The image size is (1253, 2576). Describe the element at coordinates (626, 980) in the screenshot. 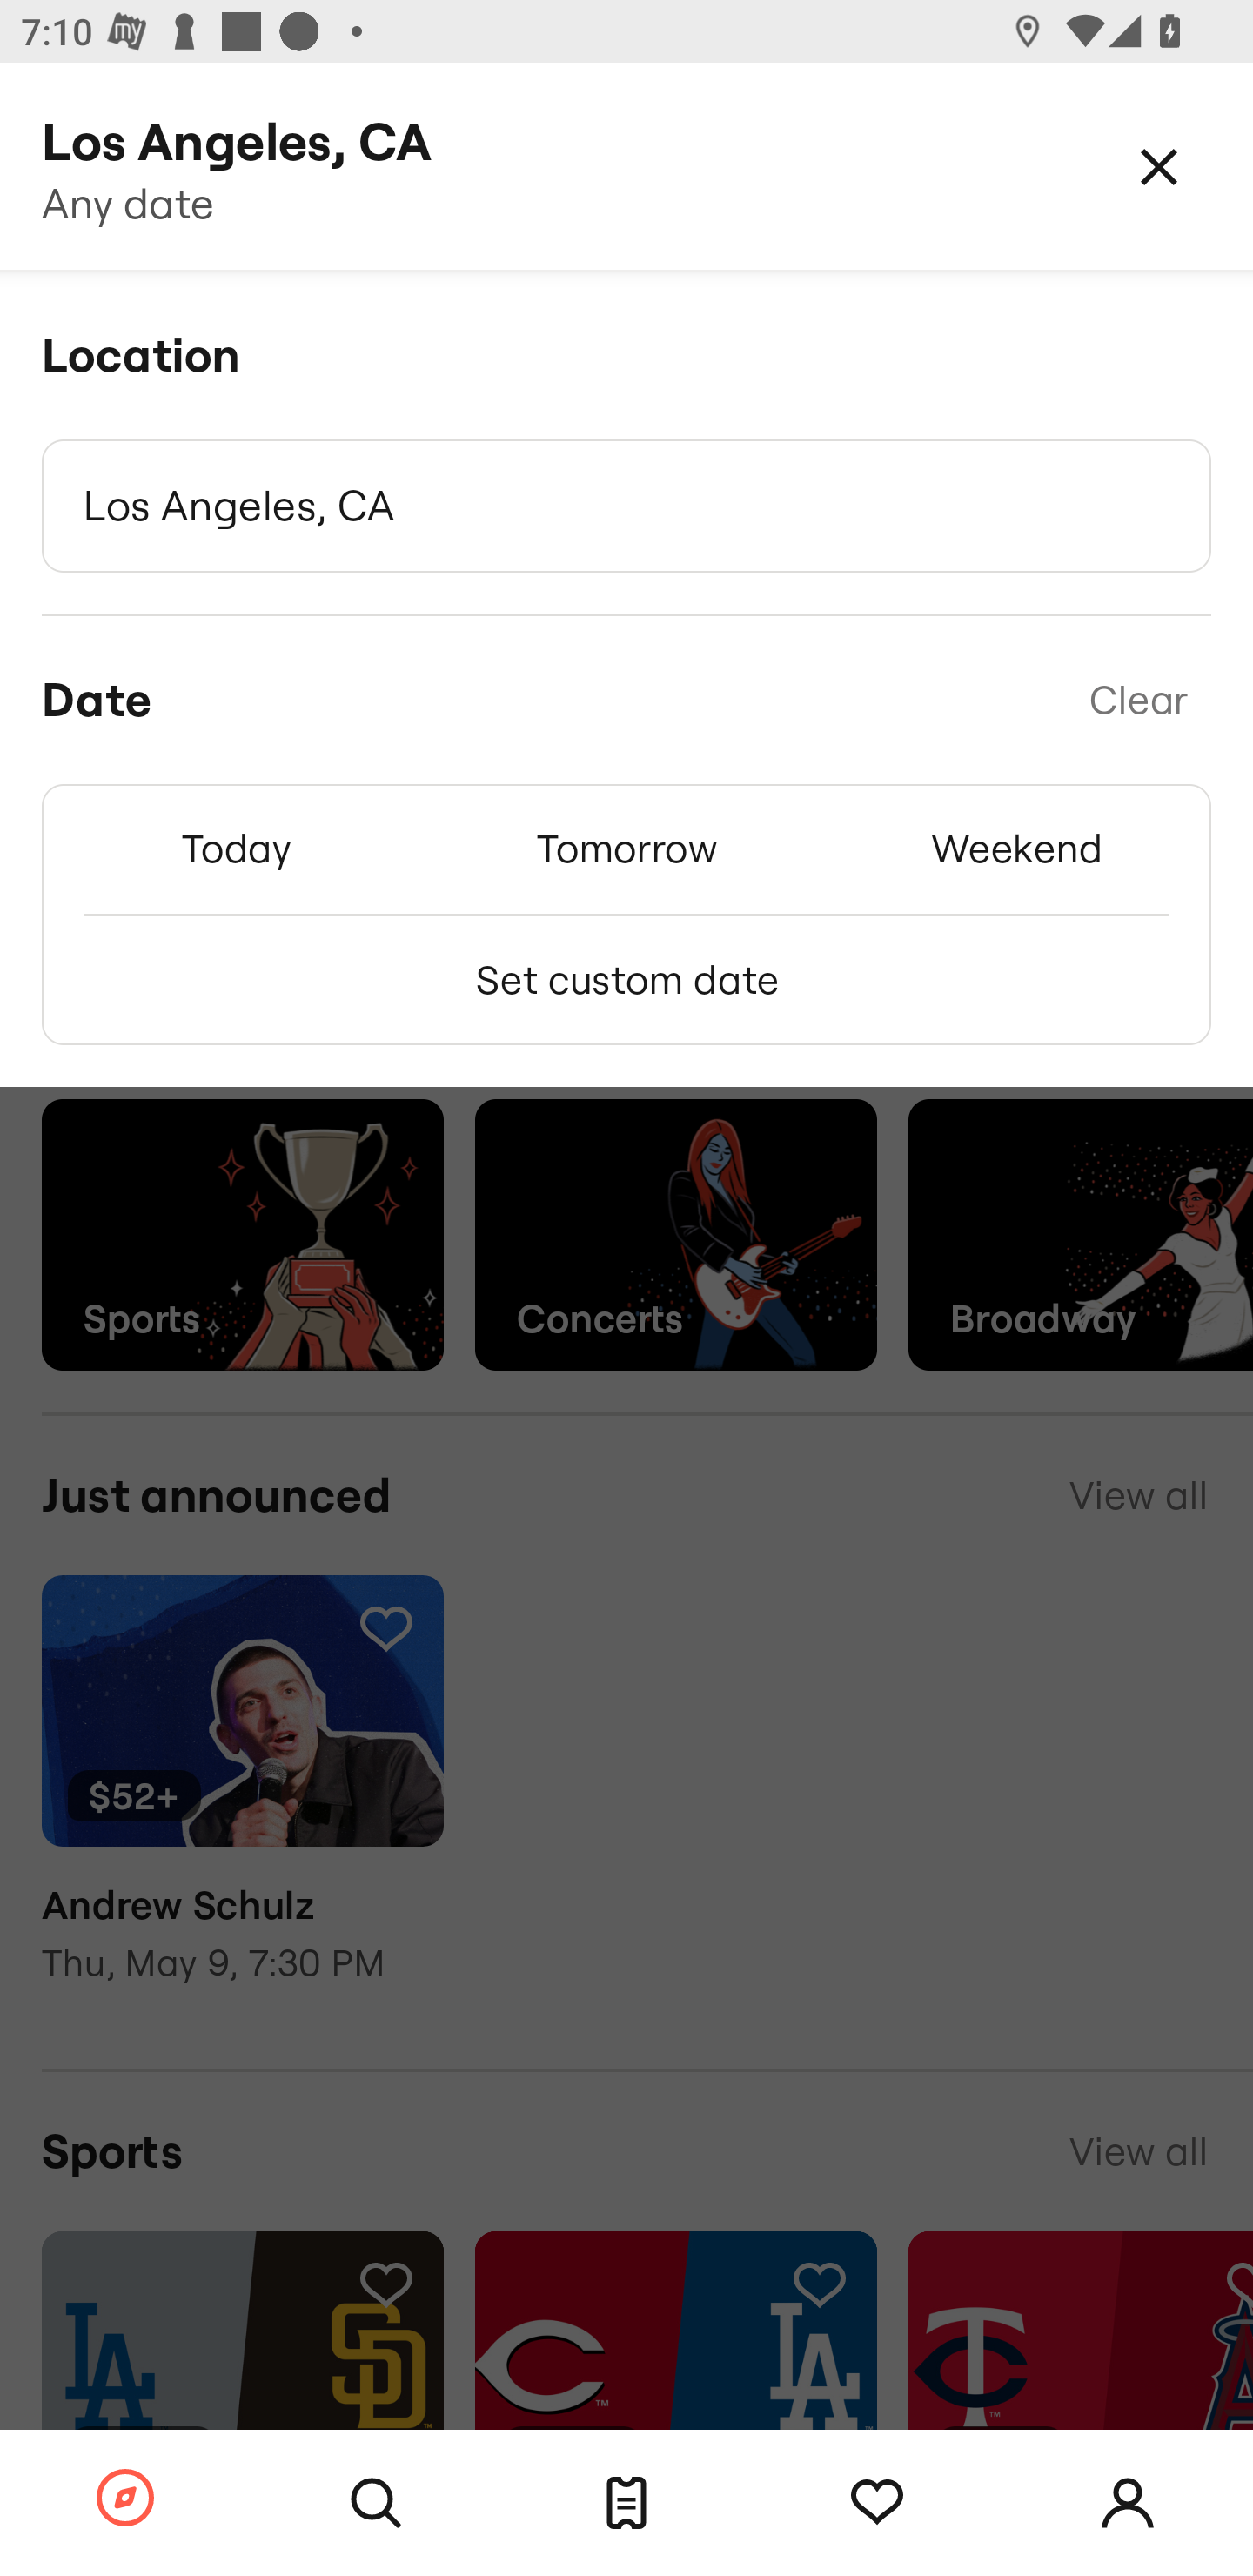

I see `Set custom date` at that location.